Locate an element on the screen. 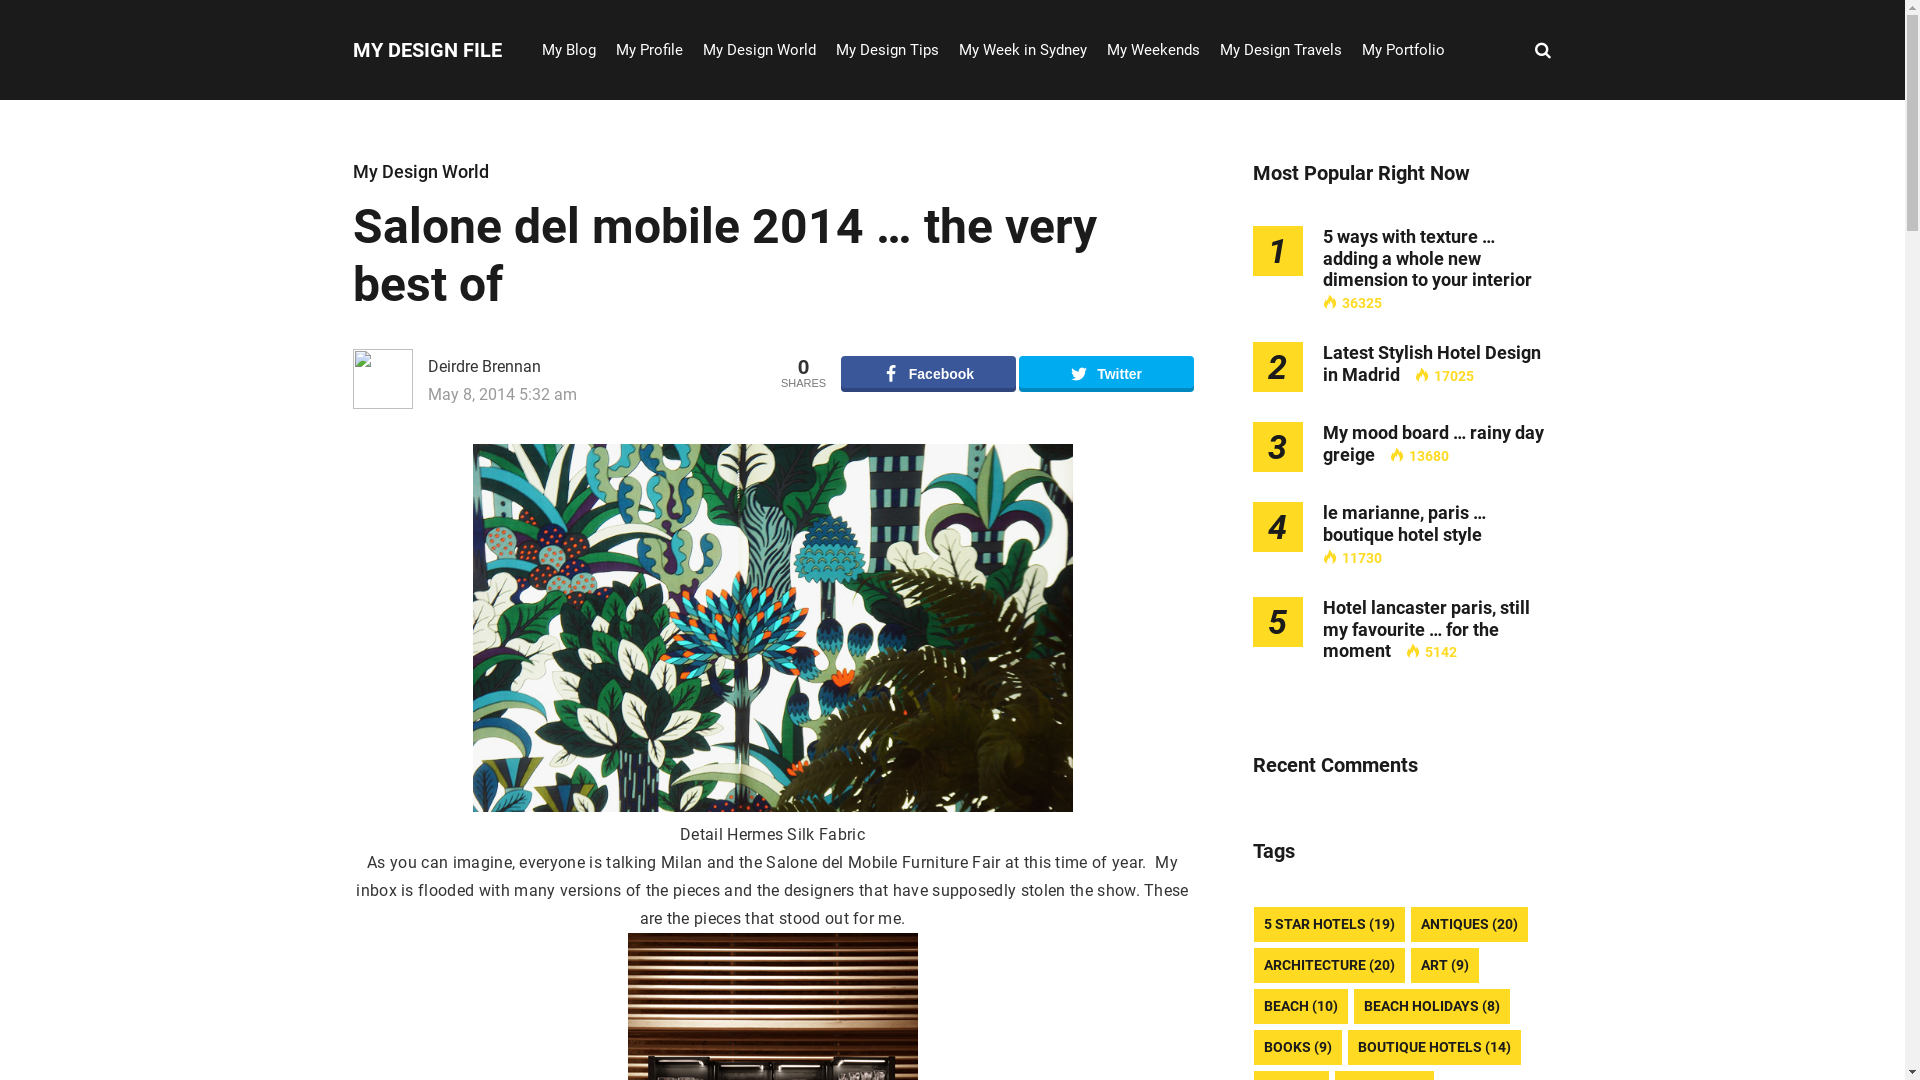  My Profile is located at coordinates (650, 50).